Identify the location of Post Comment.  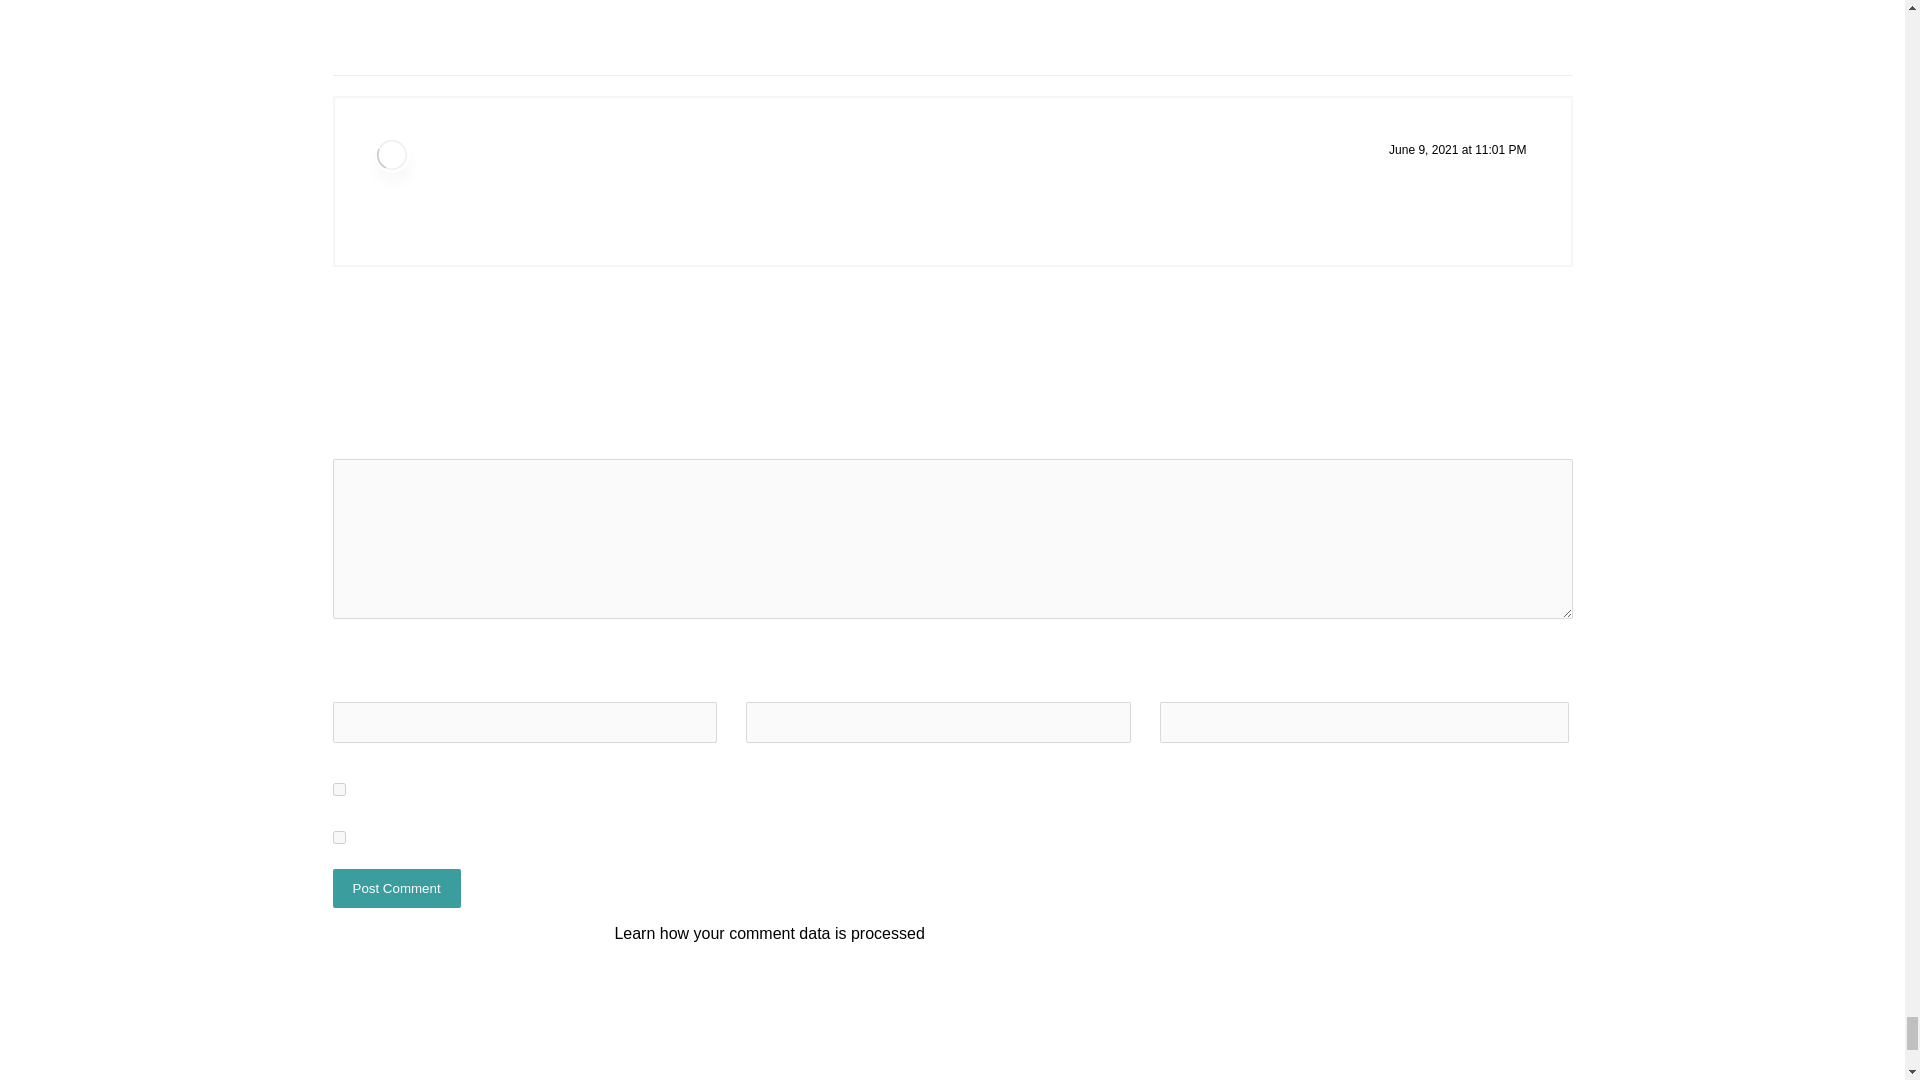
(396, 888).